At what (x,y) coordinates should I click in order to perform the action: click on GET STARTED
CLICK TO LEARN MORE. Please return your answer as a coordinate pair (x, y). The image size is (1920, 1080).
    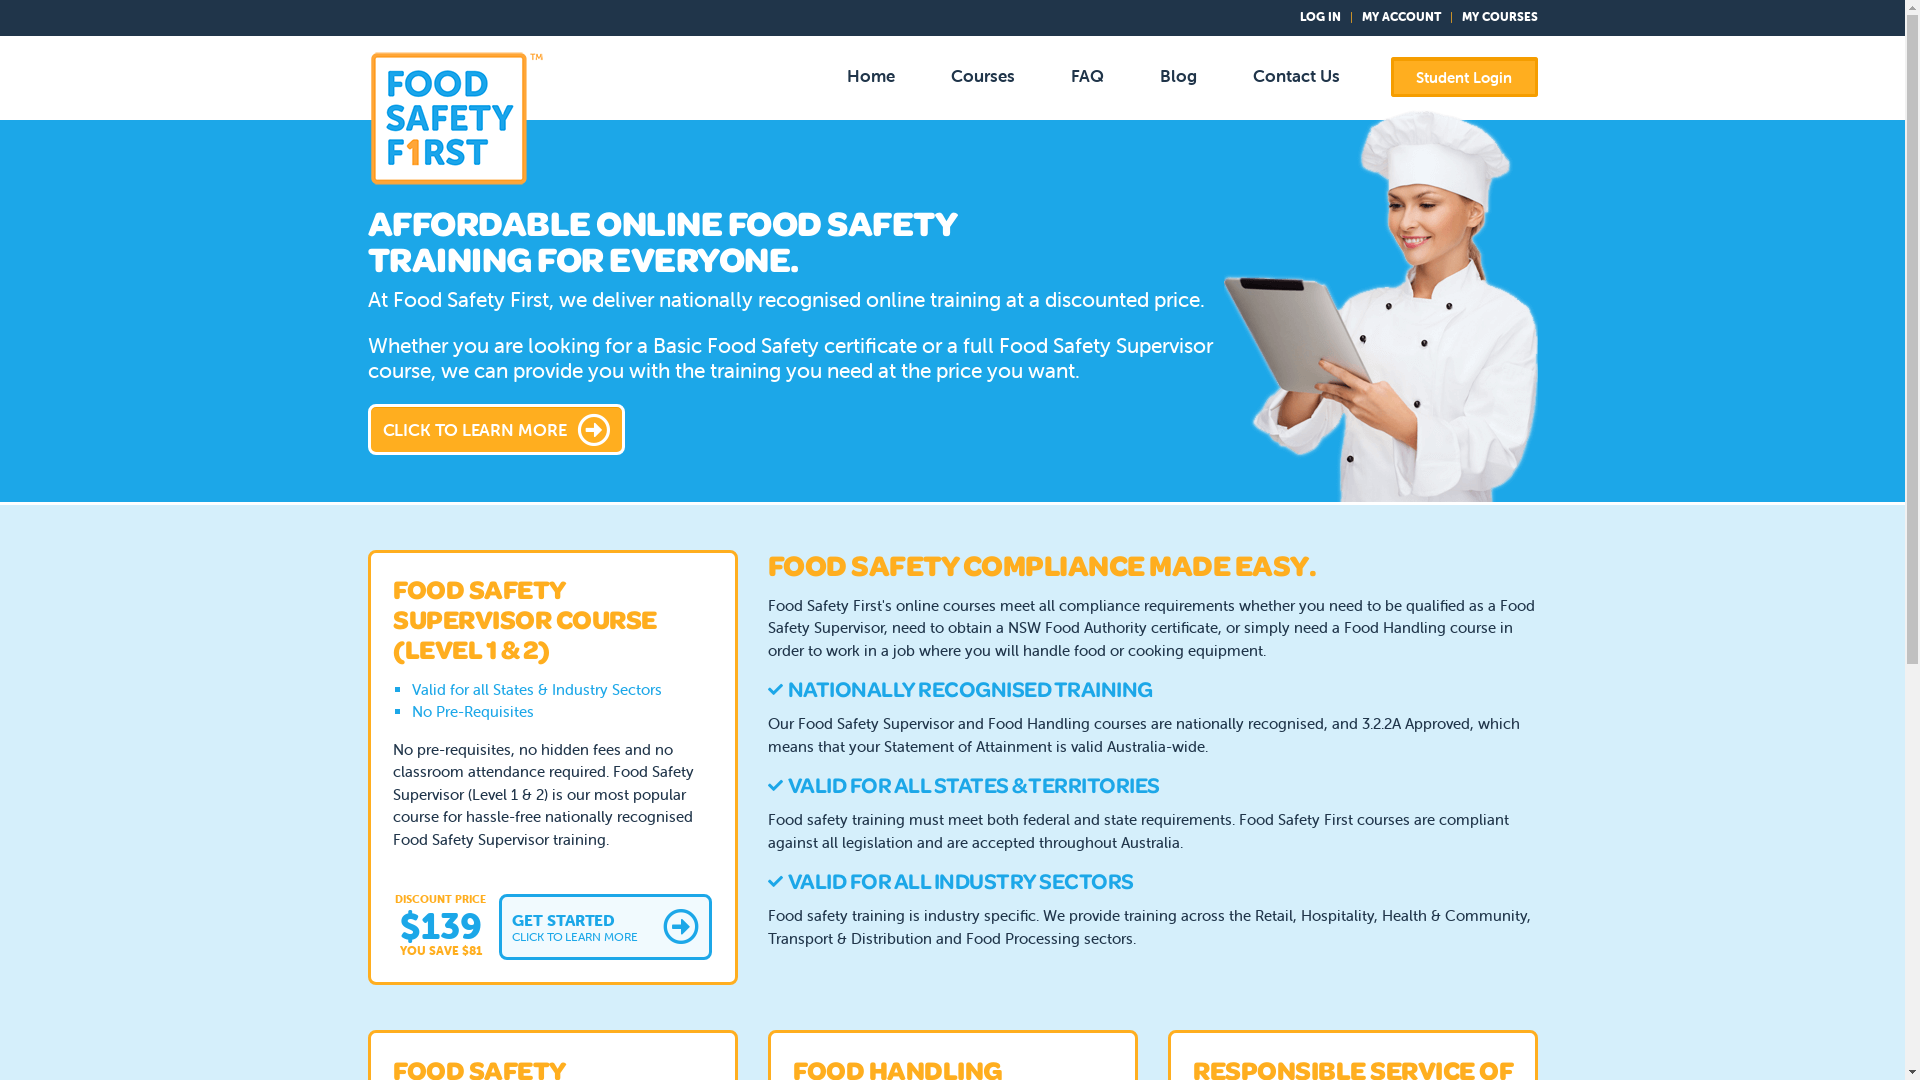
    Looking at the image, I should click on (606, 926).